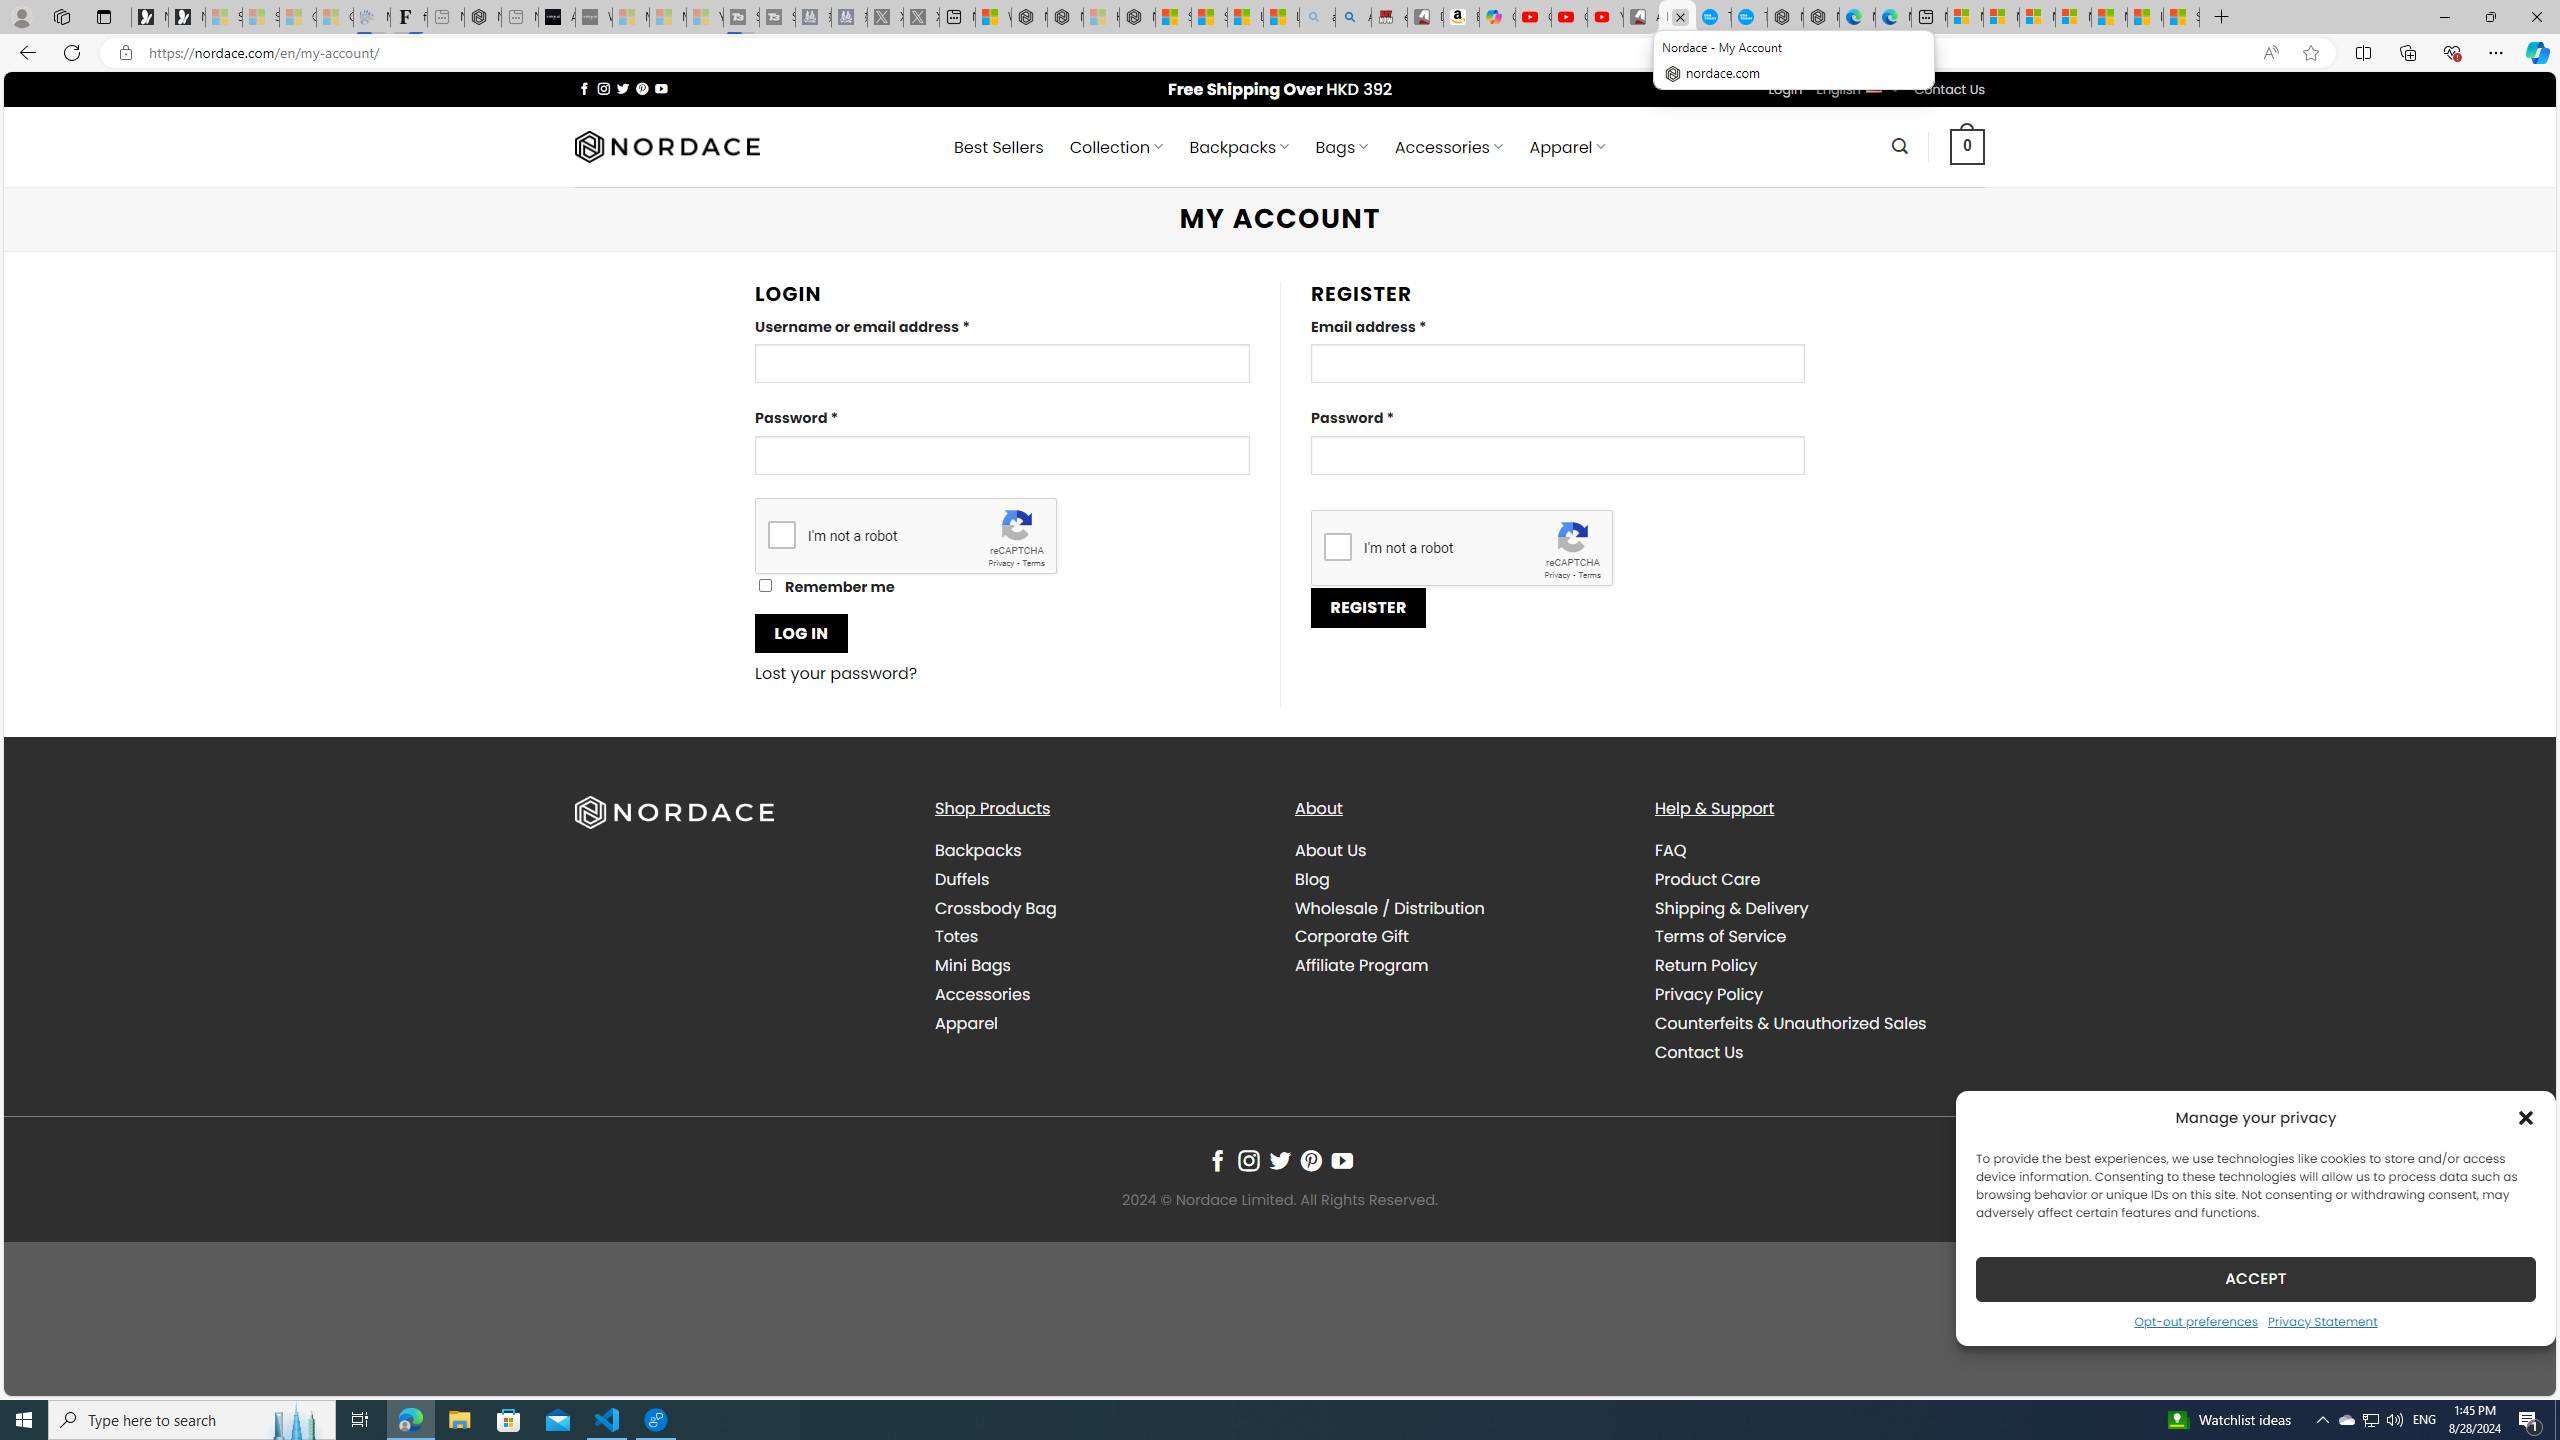  Describe the element at coordinates (630, 17) in the screenshot. I see `Microsoft Start Sports - Sleeping` at that location.